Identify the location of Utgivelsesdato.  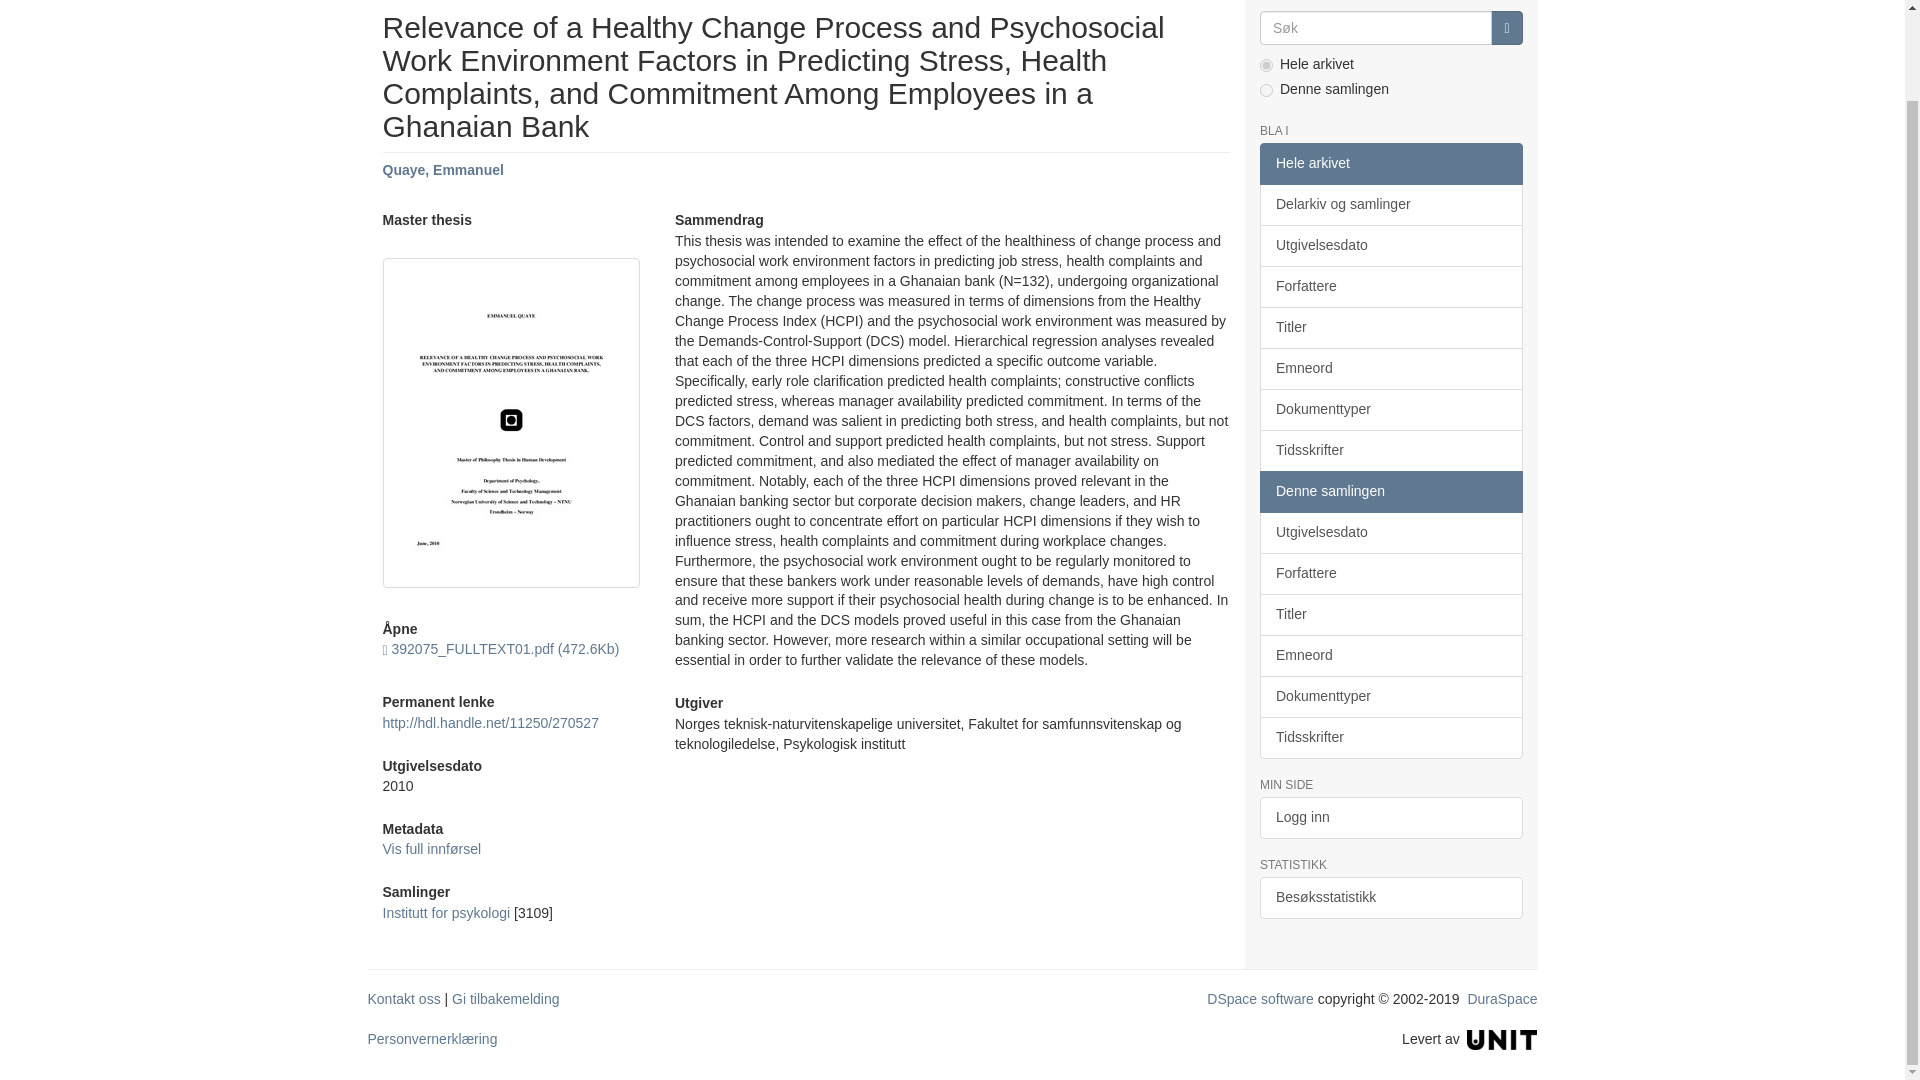
(1390, 245).